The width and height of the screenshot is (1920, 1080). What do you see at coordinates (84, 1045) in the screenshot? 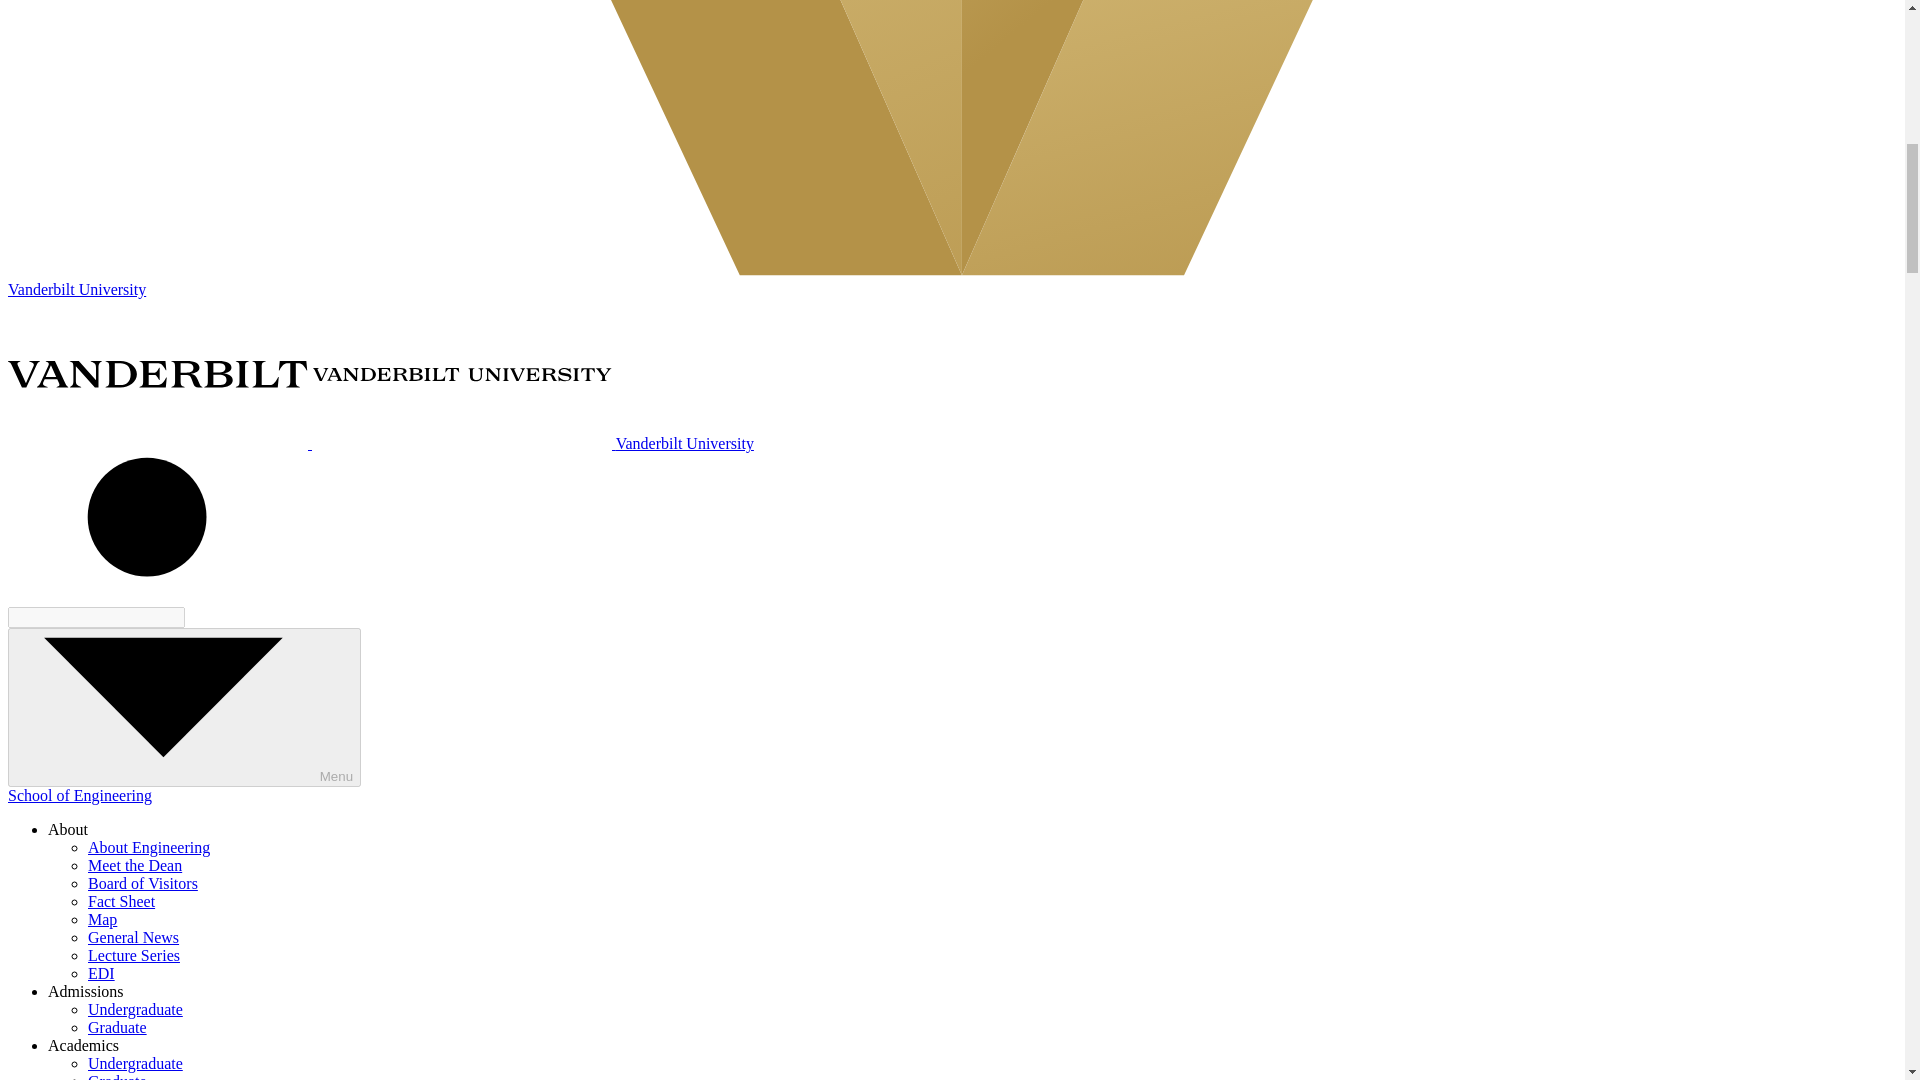
I see `Academics` at bounding box center [84, 1045].